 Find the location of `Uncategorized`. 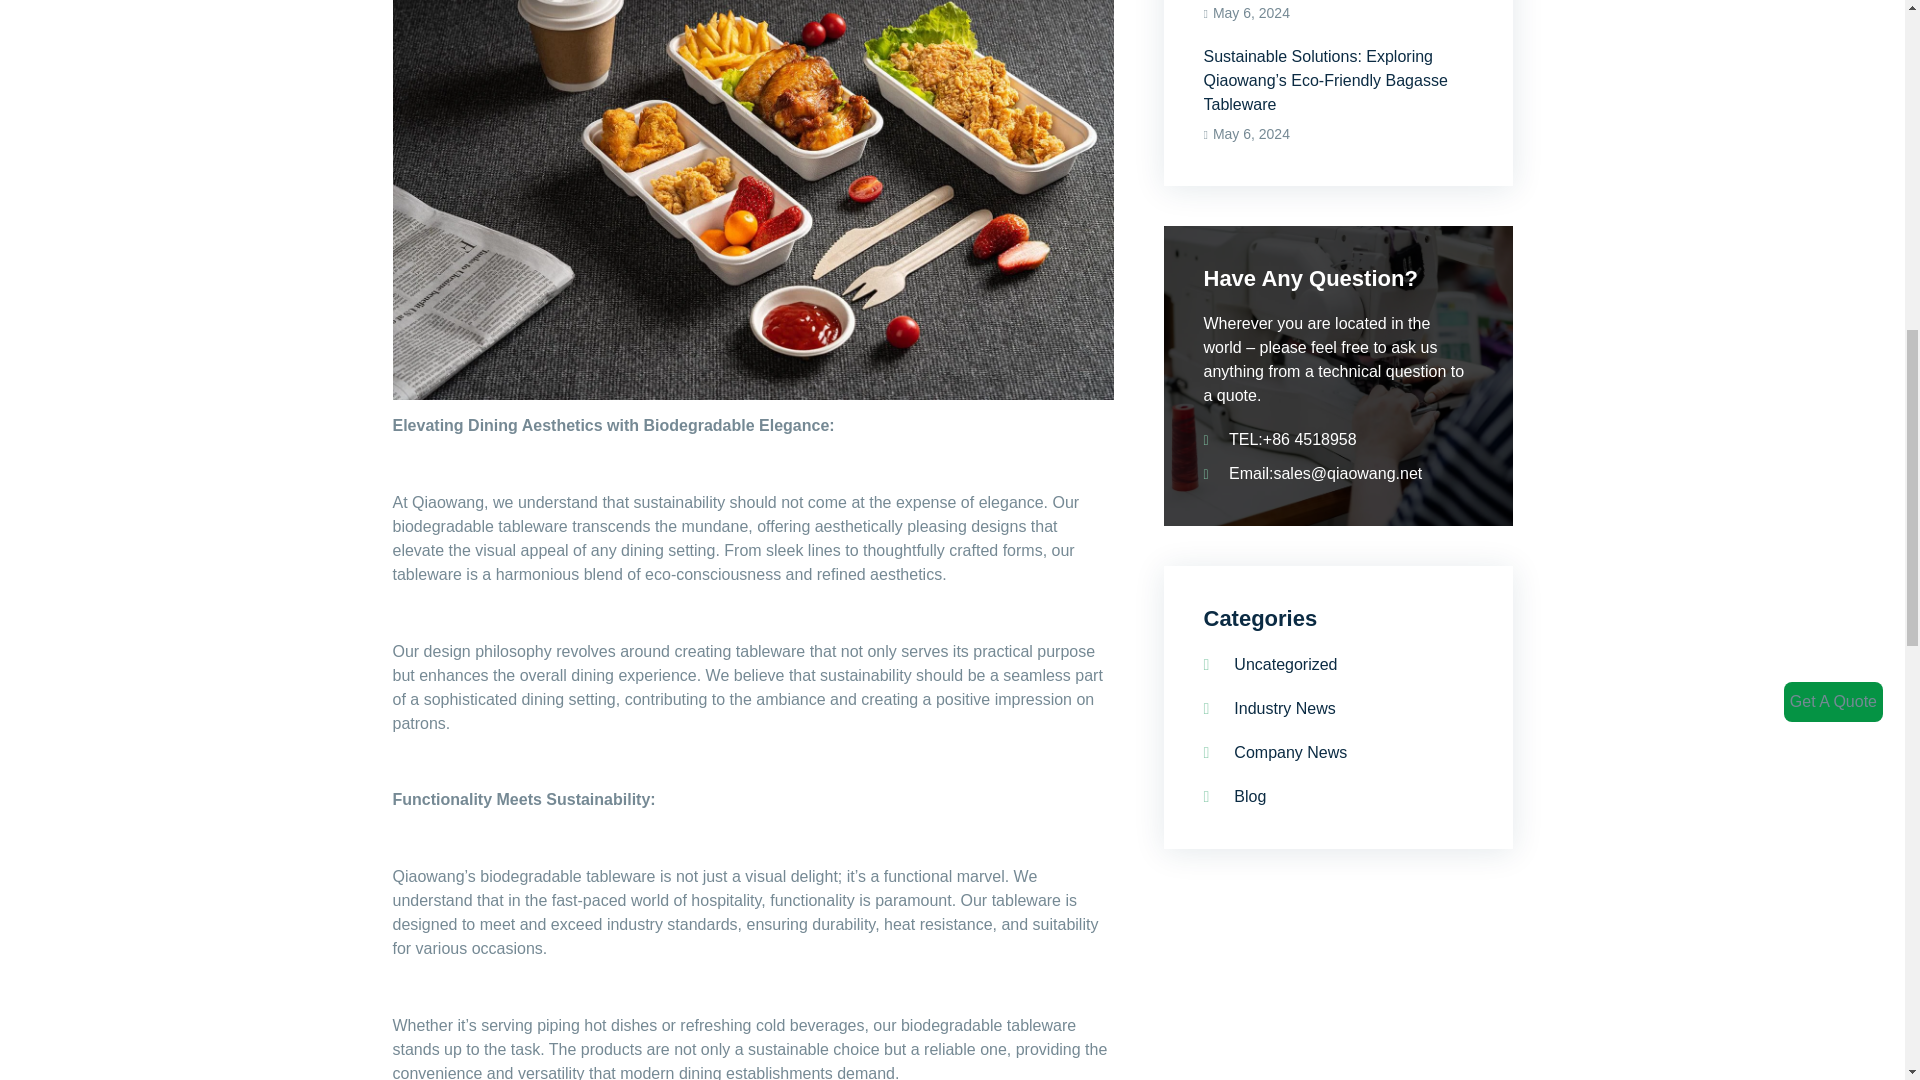

Uncategorized is located at coordinates (1270, 665).